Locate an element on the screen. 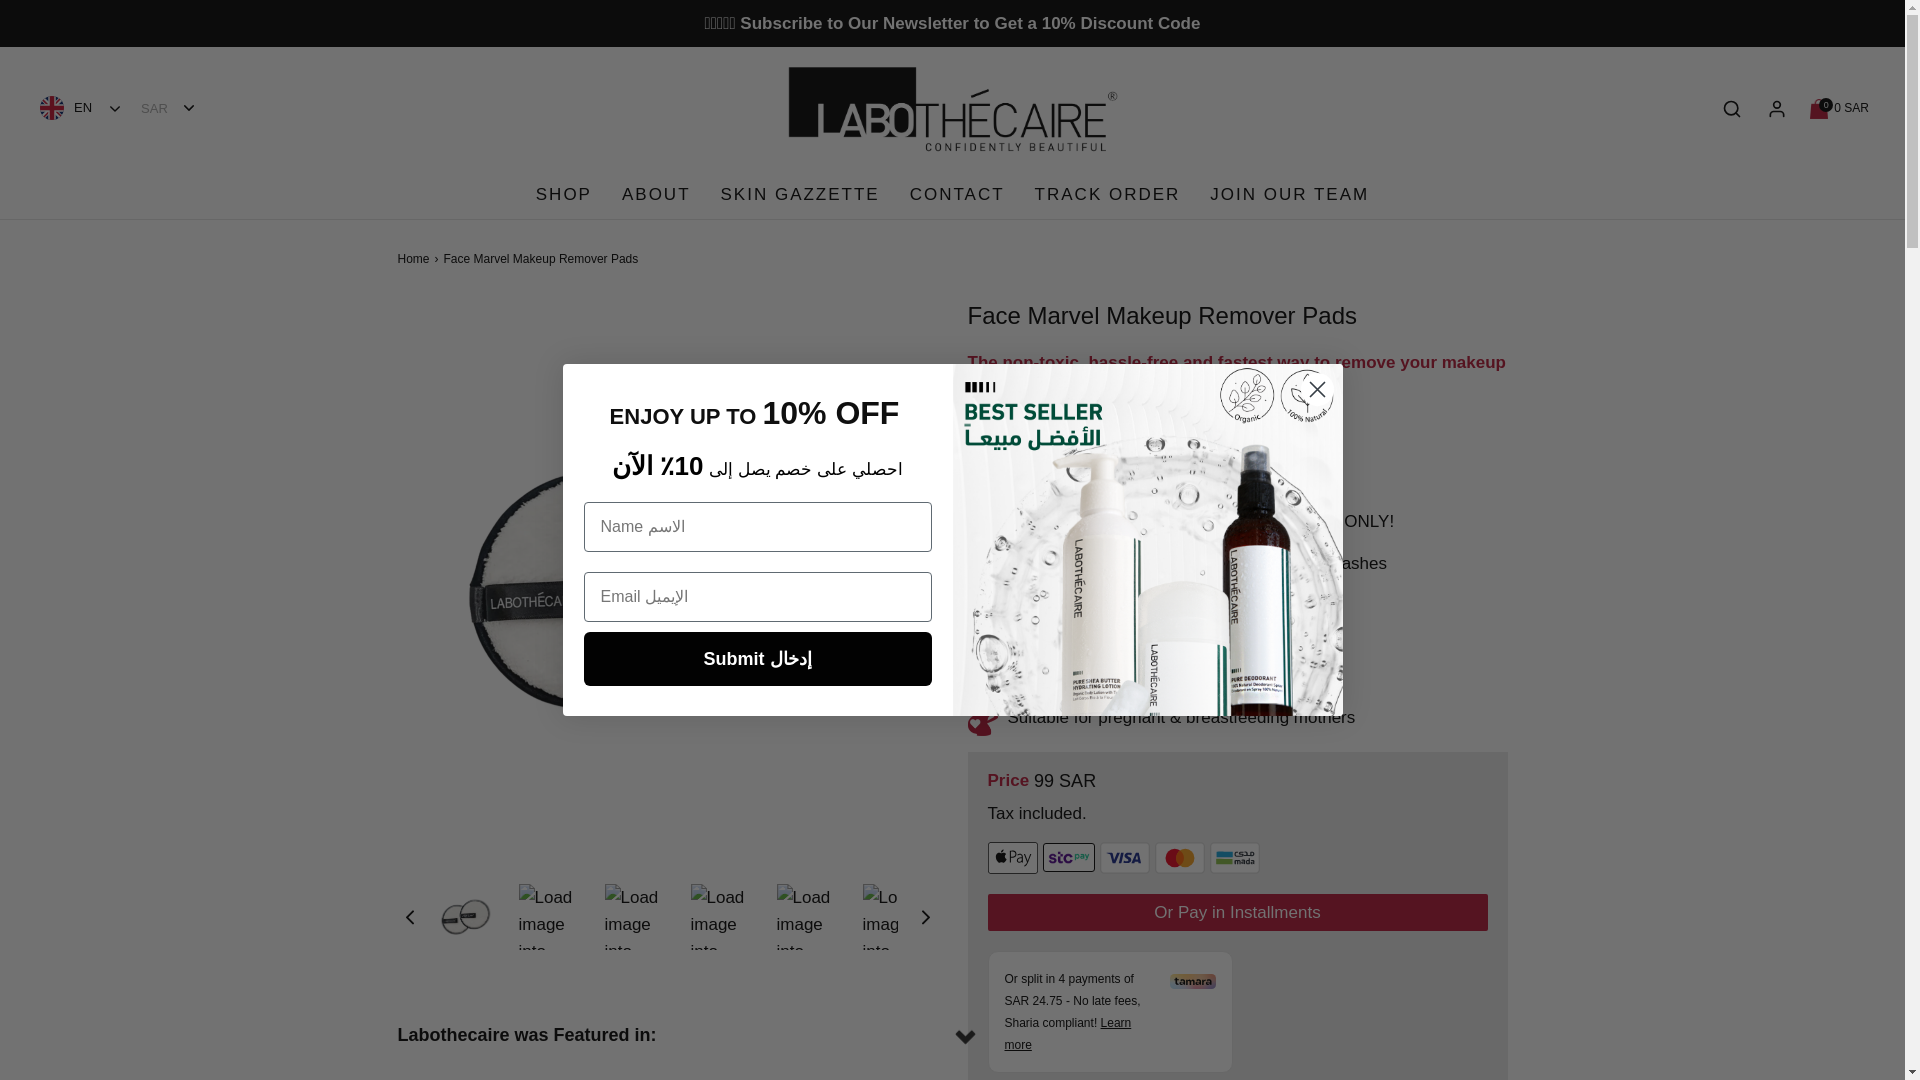 Image resolution: width=1920 pixels, height=1080 pixels. Search is located at coordinates (1107, 194).